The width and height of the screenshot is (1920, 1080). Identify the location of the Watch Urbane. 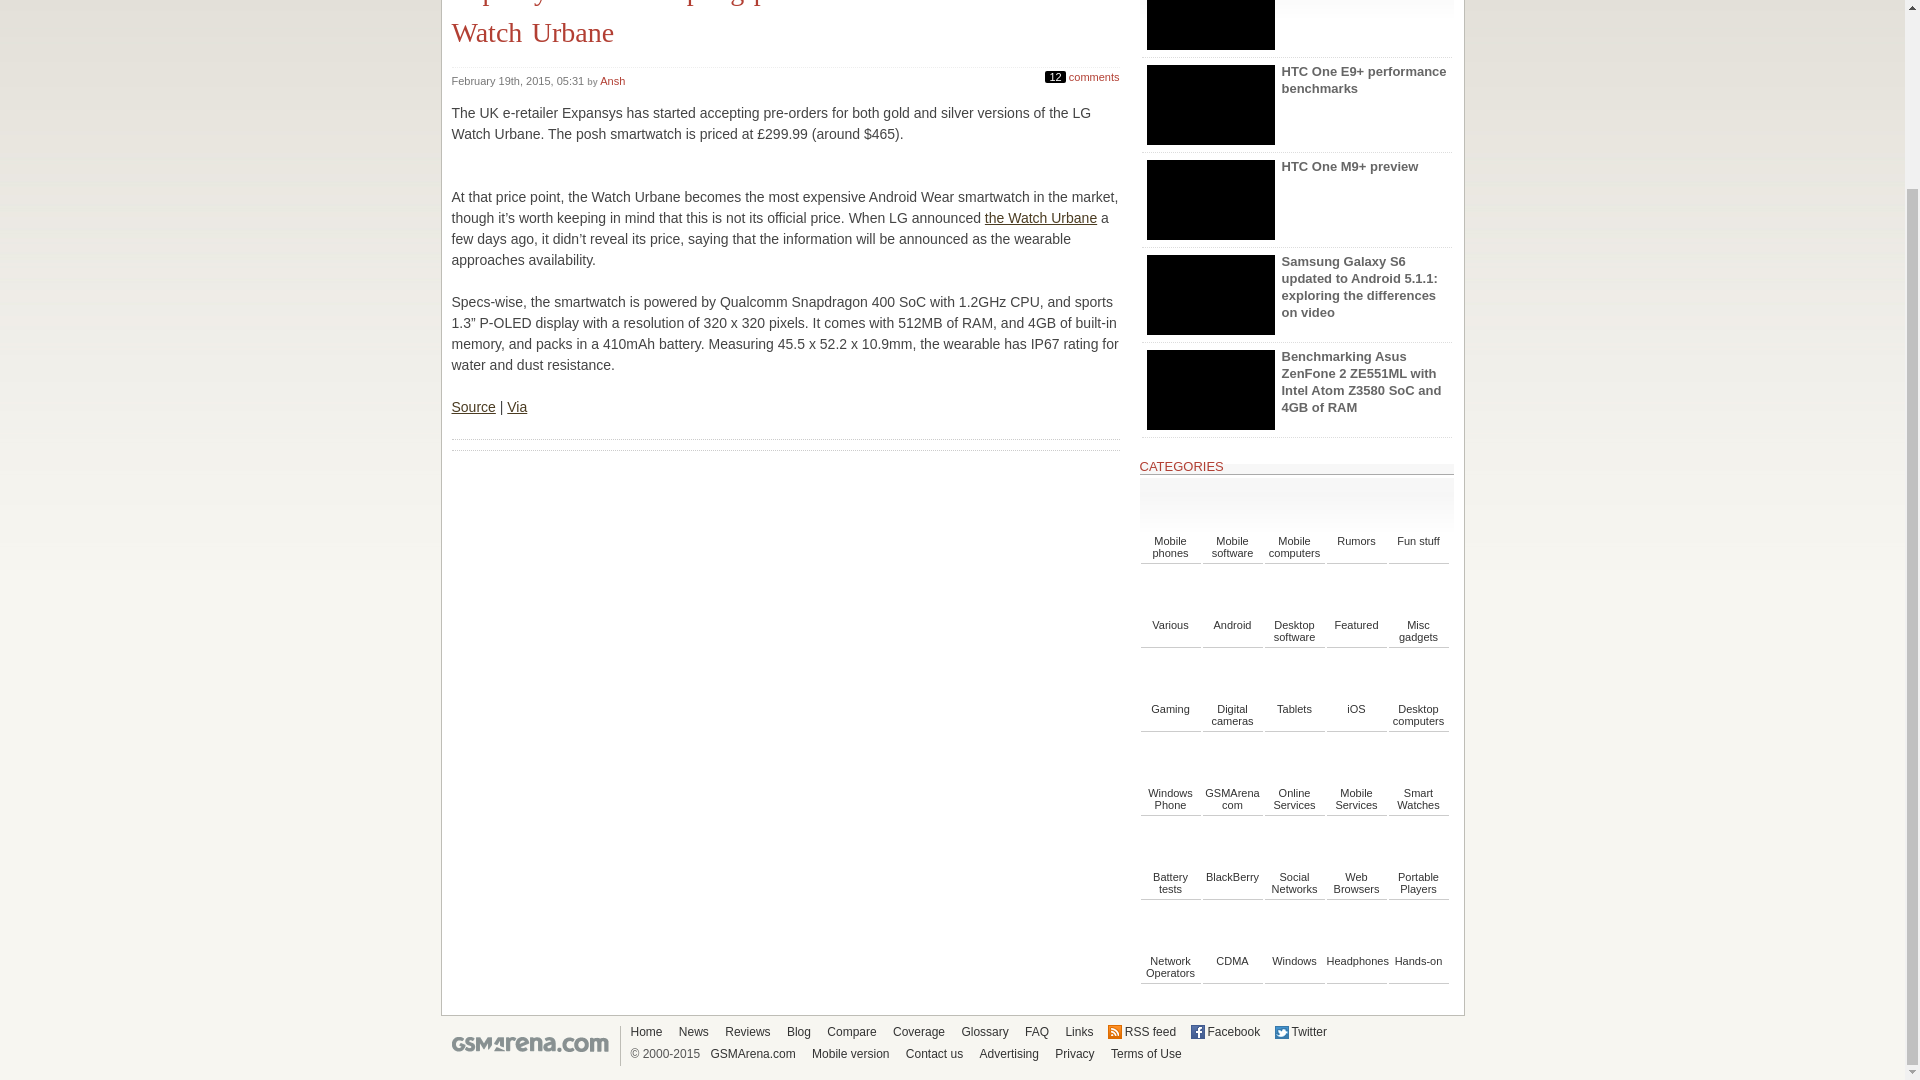
(1040, 217).